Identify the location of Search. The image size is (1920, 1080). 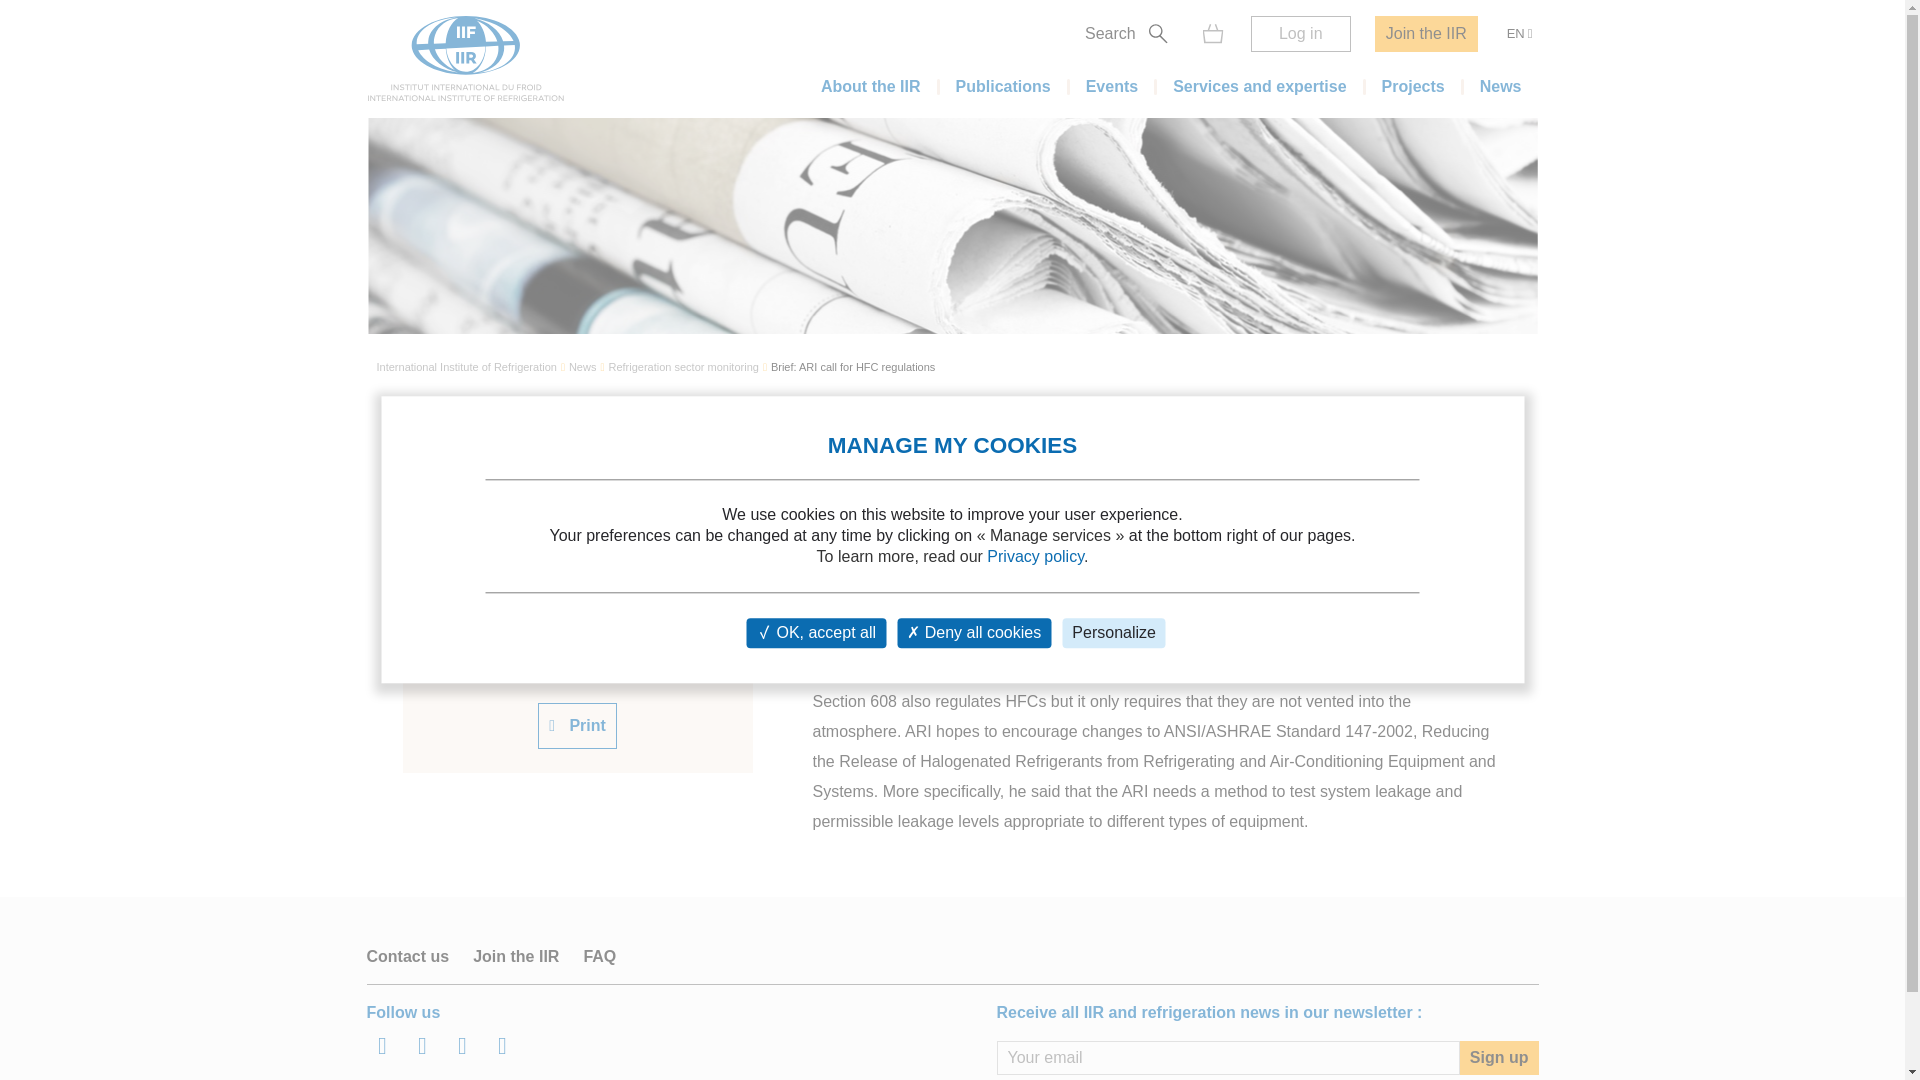
(1130, 34).